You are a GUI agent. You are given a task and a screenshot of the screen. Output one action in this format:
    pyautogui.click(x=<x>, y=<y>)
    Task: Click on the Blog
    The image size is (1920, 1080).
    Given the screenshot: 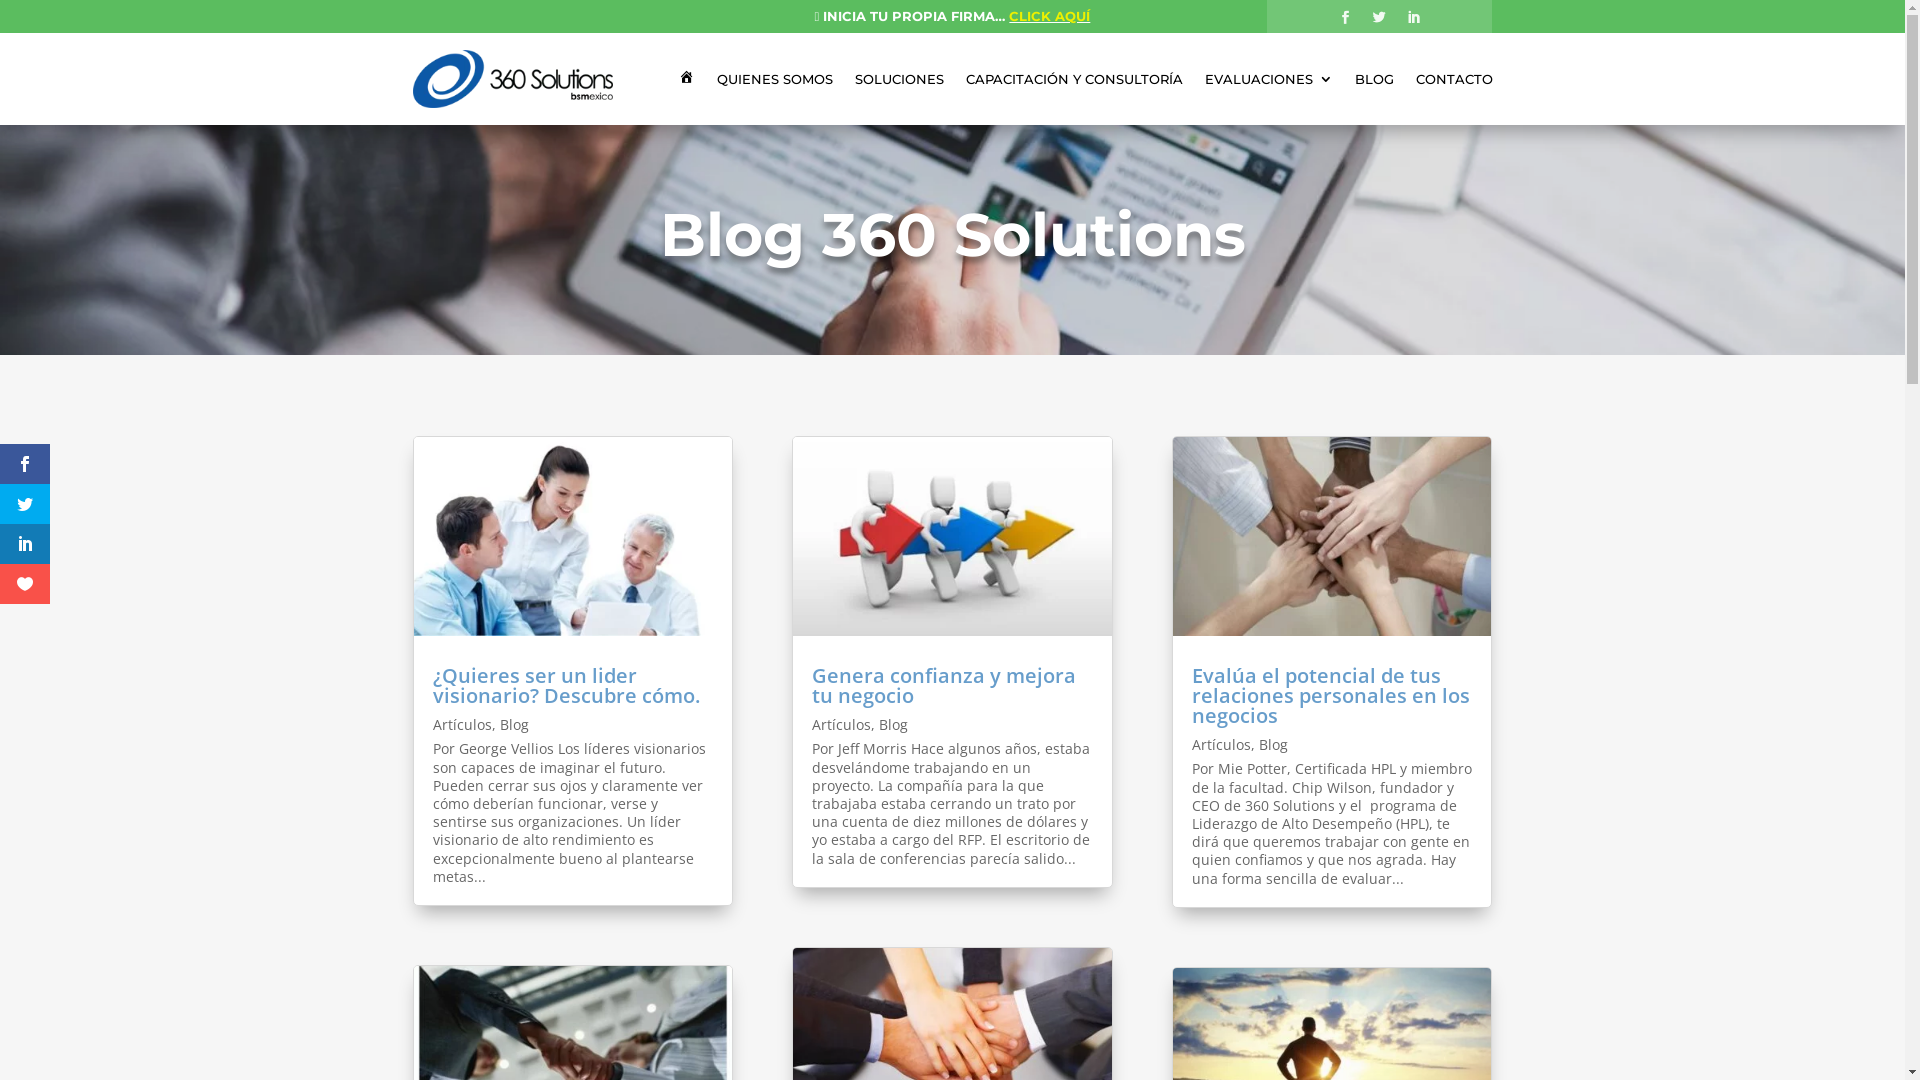 What is the action you would take?
    pyautogui.click(x=1274, y=744)
    